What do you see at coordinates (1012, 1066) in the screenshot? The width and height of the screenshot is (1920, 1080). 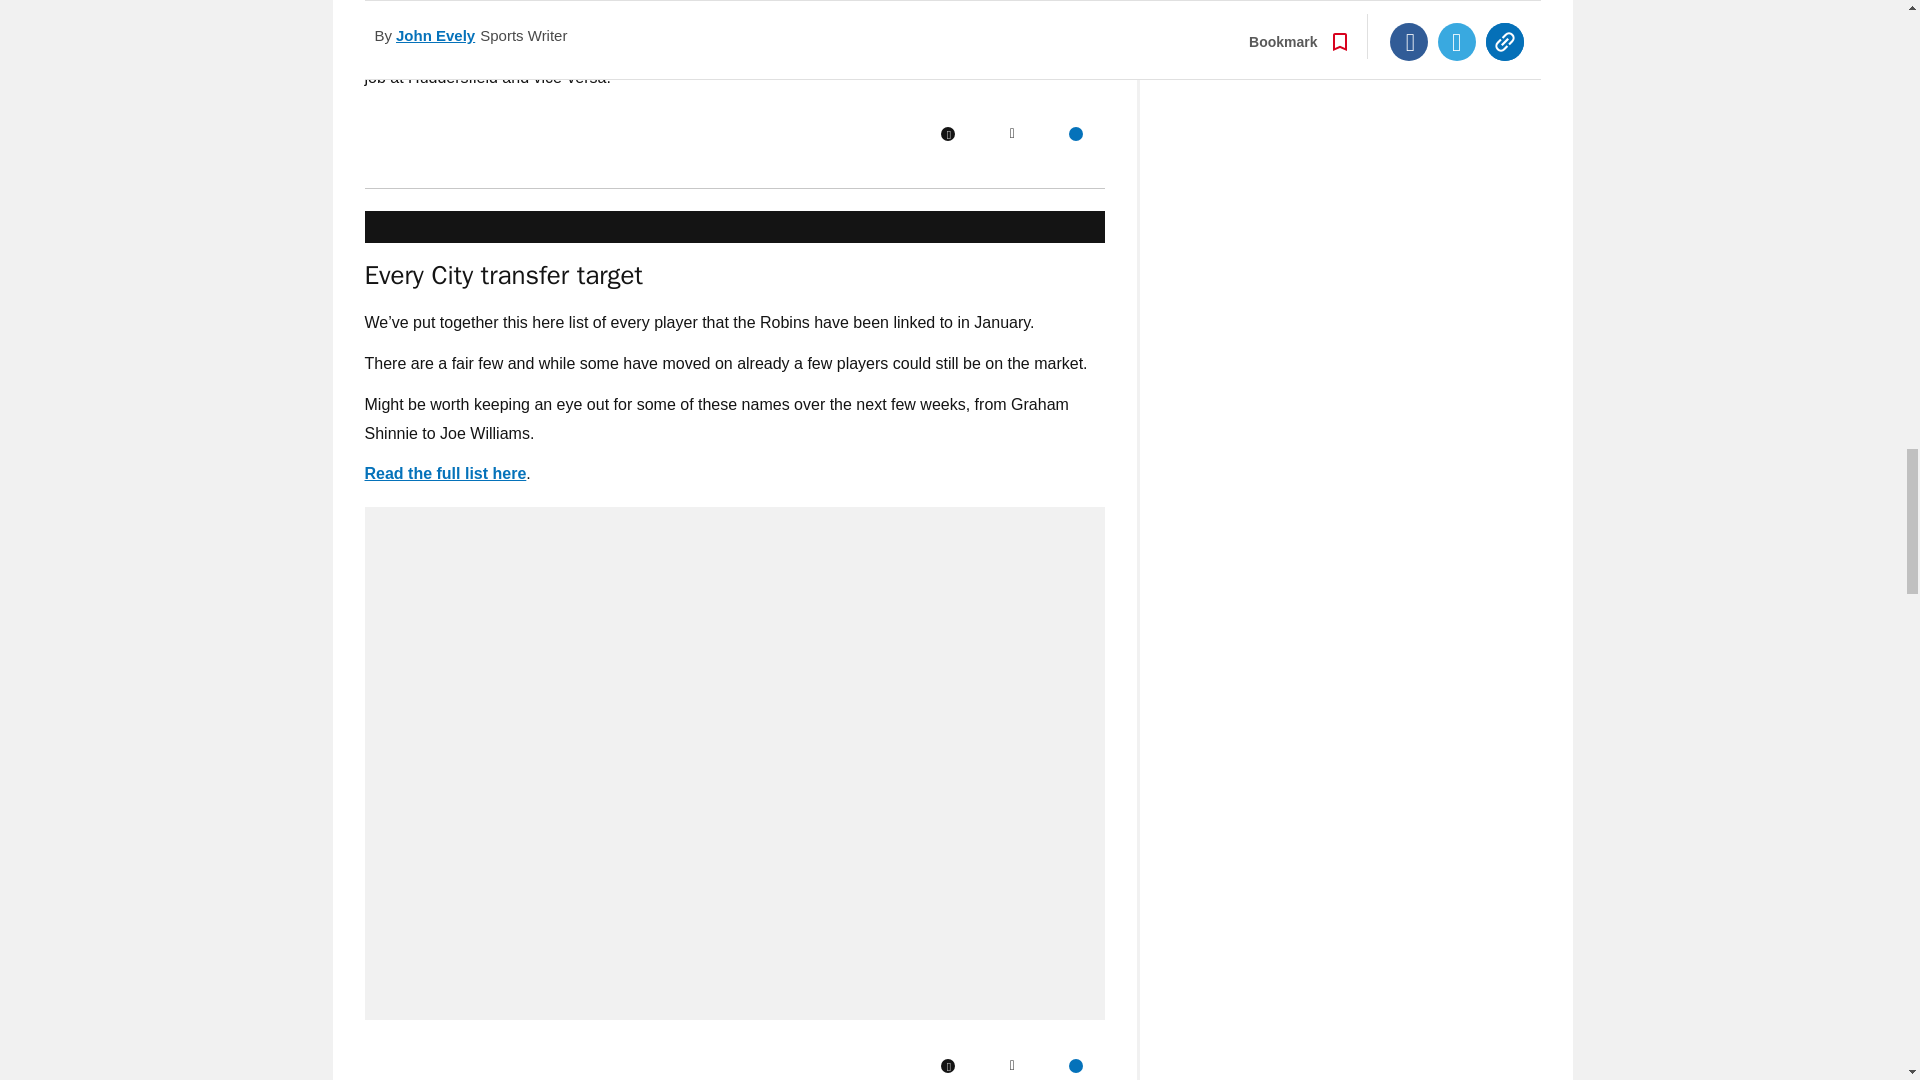 I see `Twitter` at bounding box center [1012, 1066].